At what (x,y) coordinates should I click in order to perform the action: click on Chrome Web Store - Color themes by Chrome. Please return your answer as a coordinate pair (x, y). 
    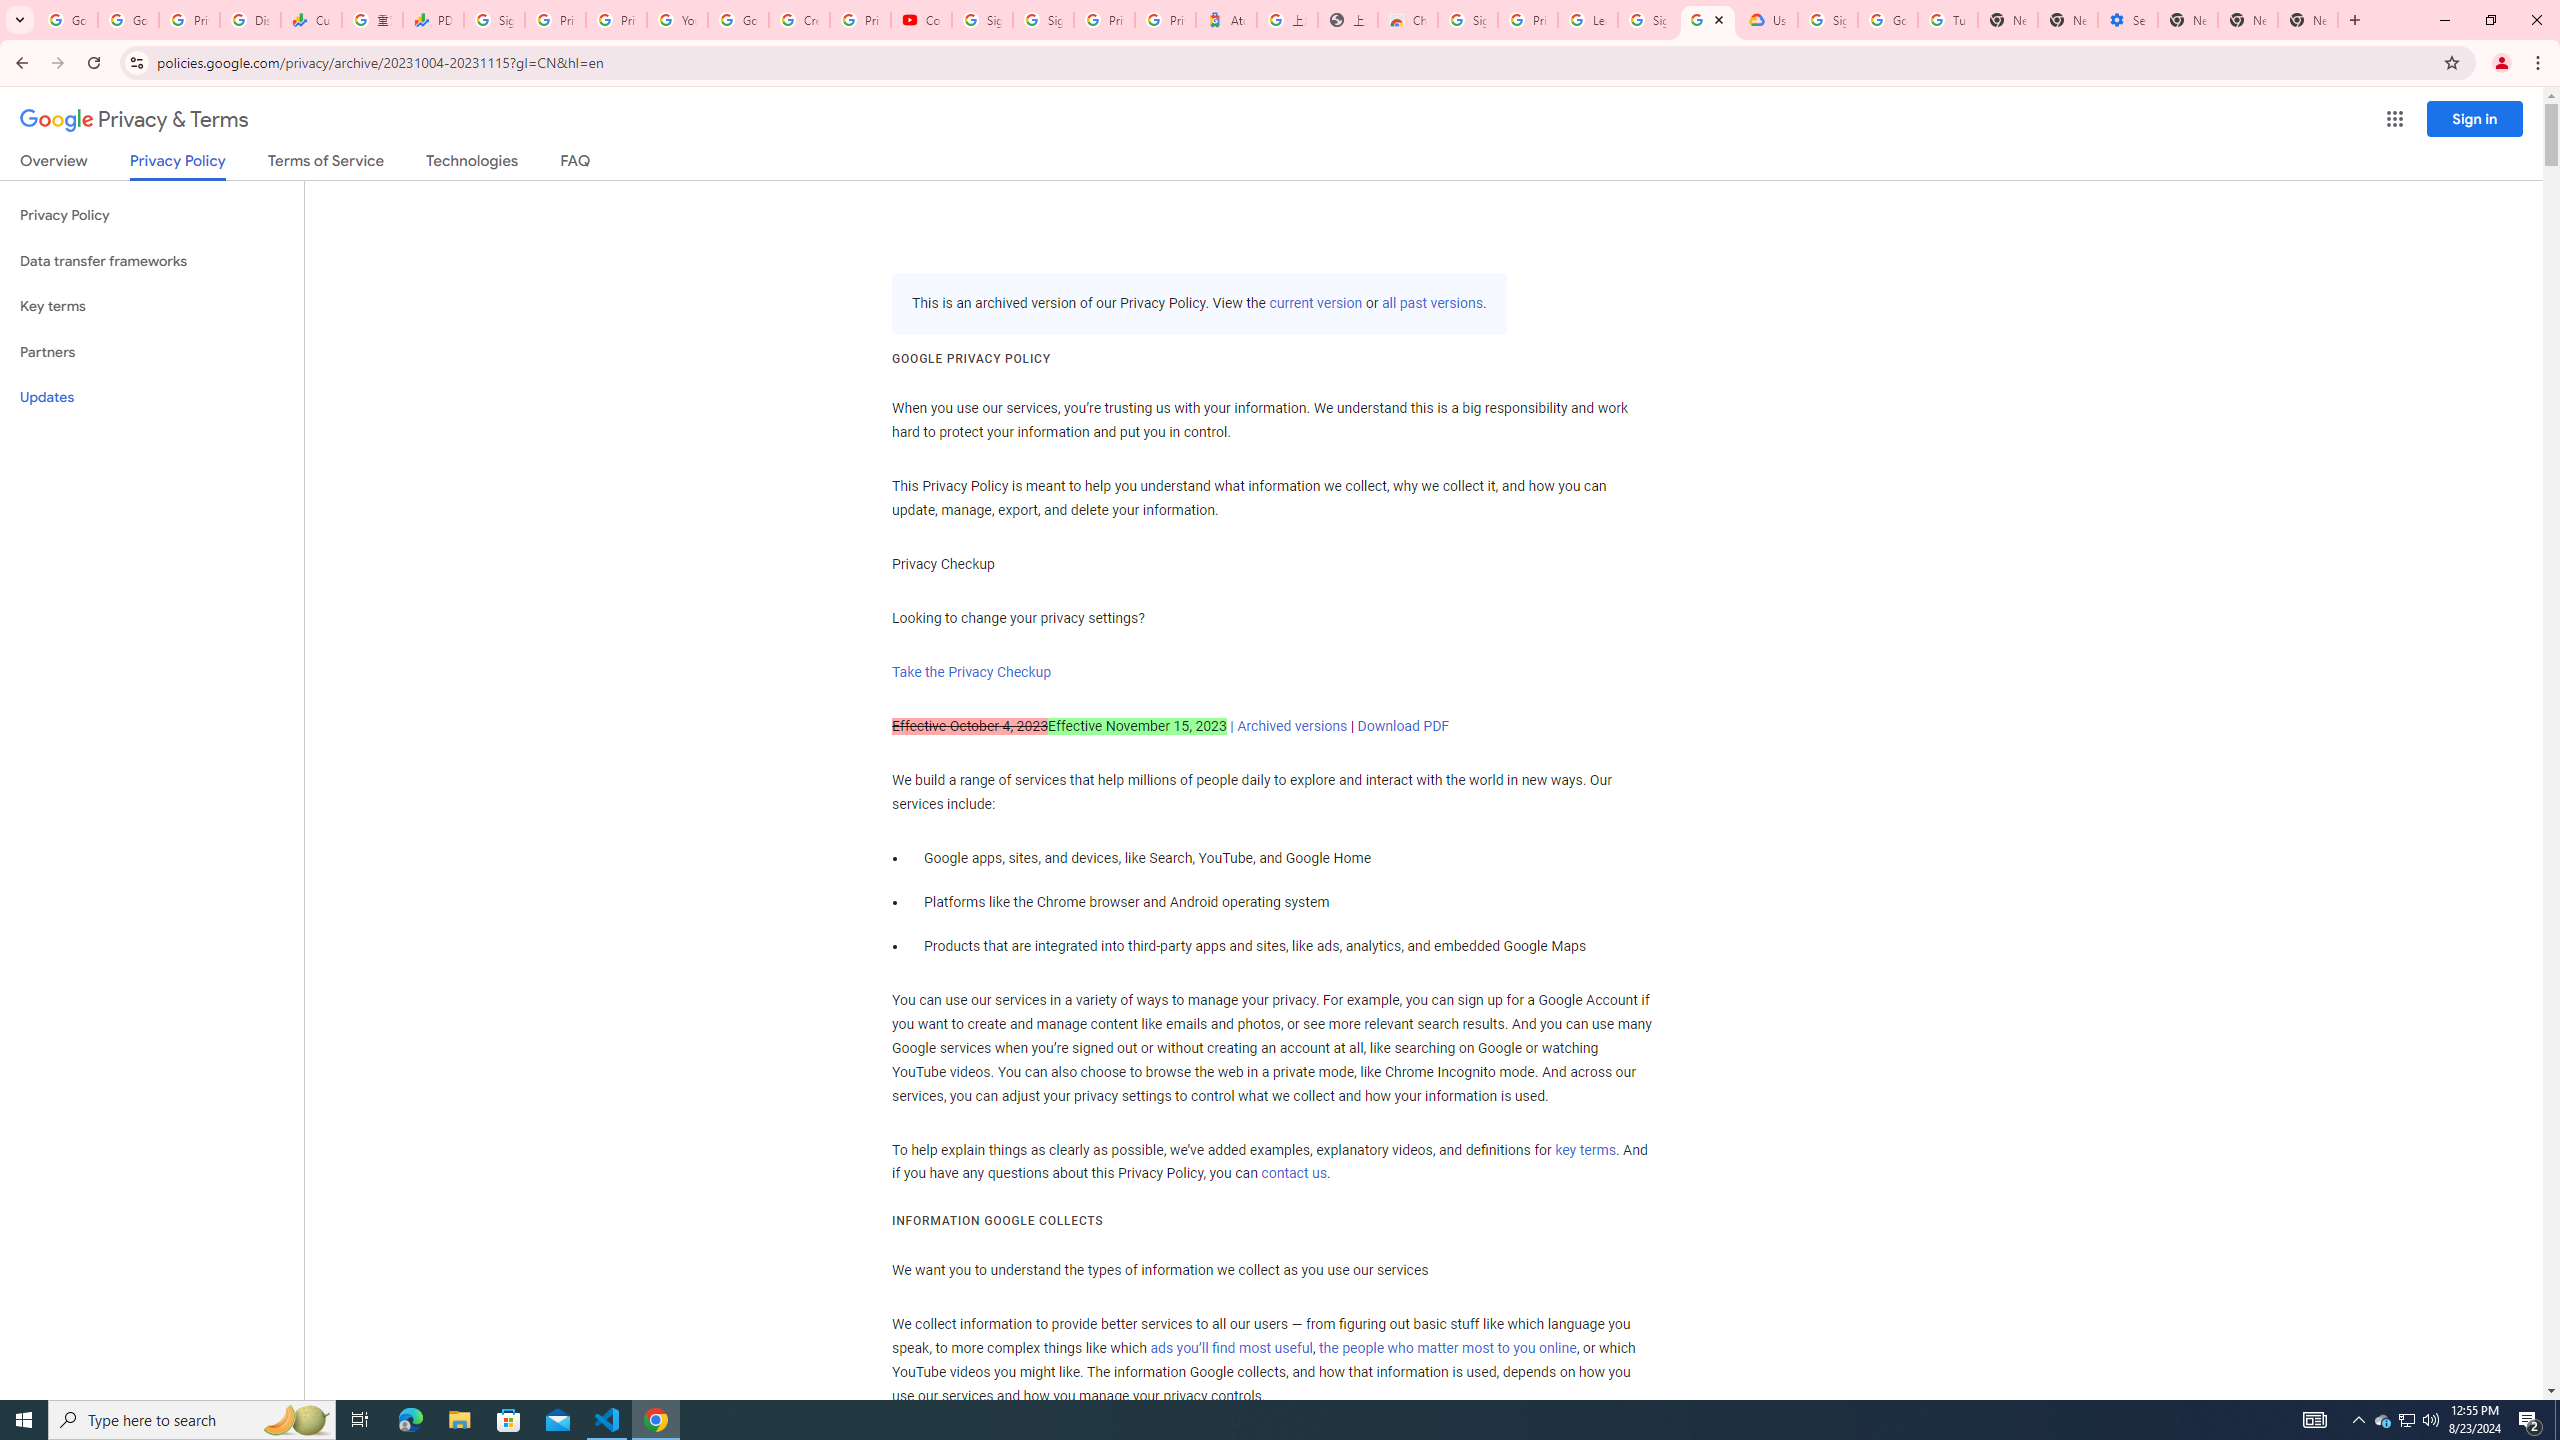
    Looking at the image, I should click on (1408, 20).